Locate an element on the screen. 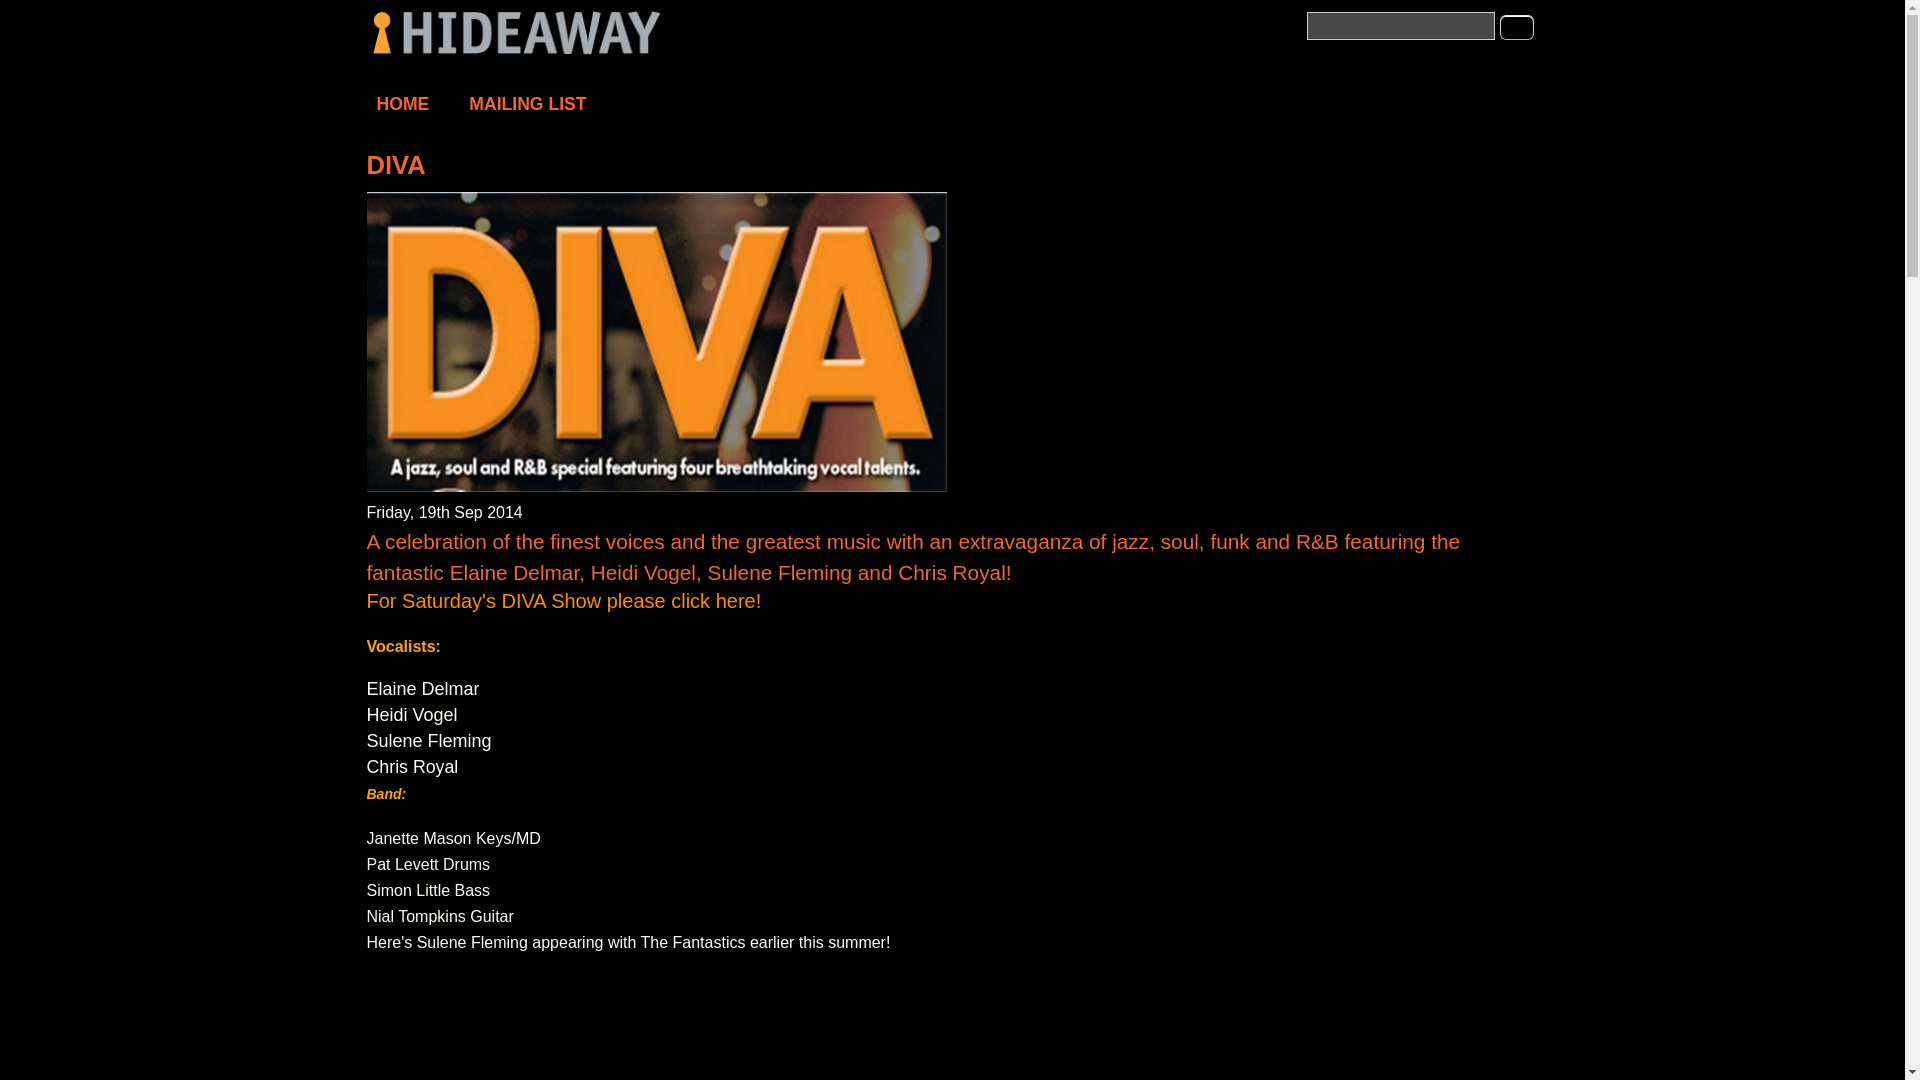 The image size is (1920, 1080). For Saturday's DIVA Show please click here! is located at coordinates (563, 602).